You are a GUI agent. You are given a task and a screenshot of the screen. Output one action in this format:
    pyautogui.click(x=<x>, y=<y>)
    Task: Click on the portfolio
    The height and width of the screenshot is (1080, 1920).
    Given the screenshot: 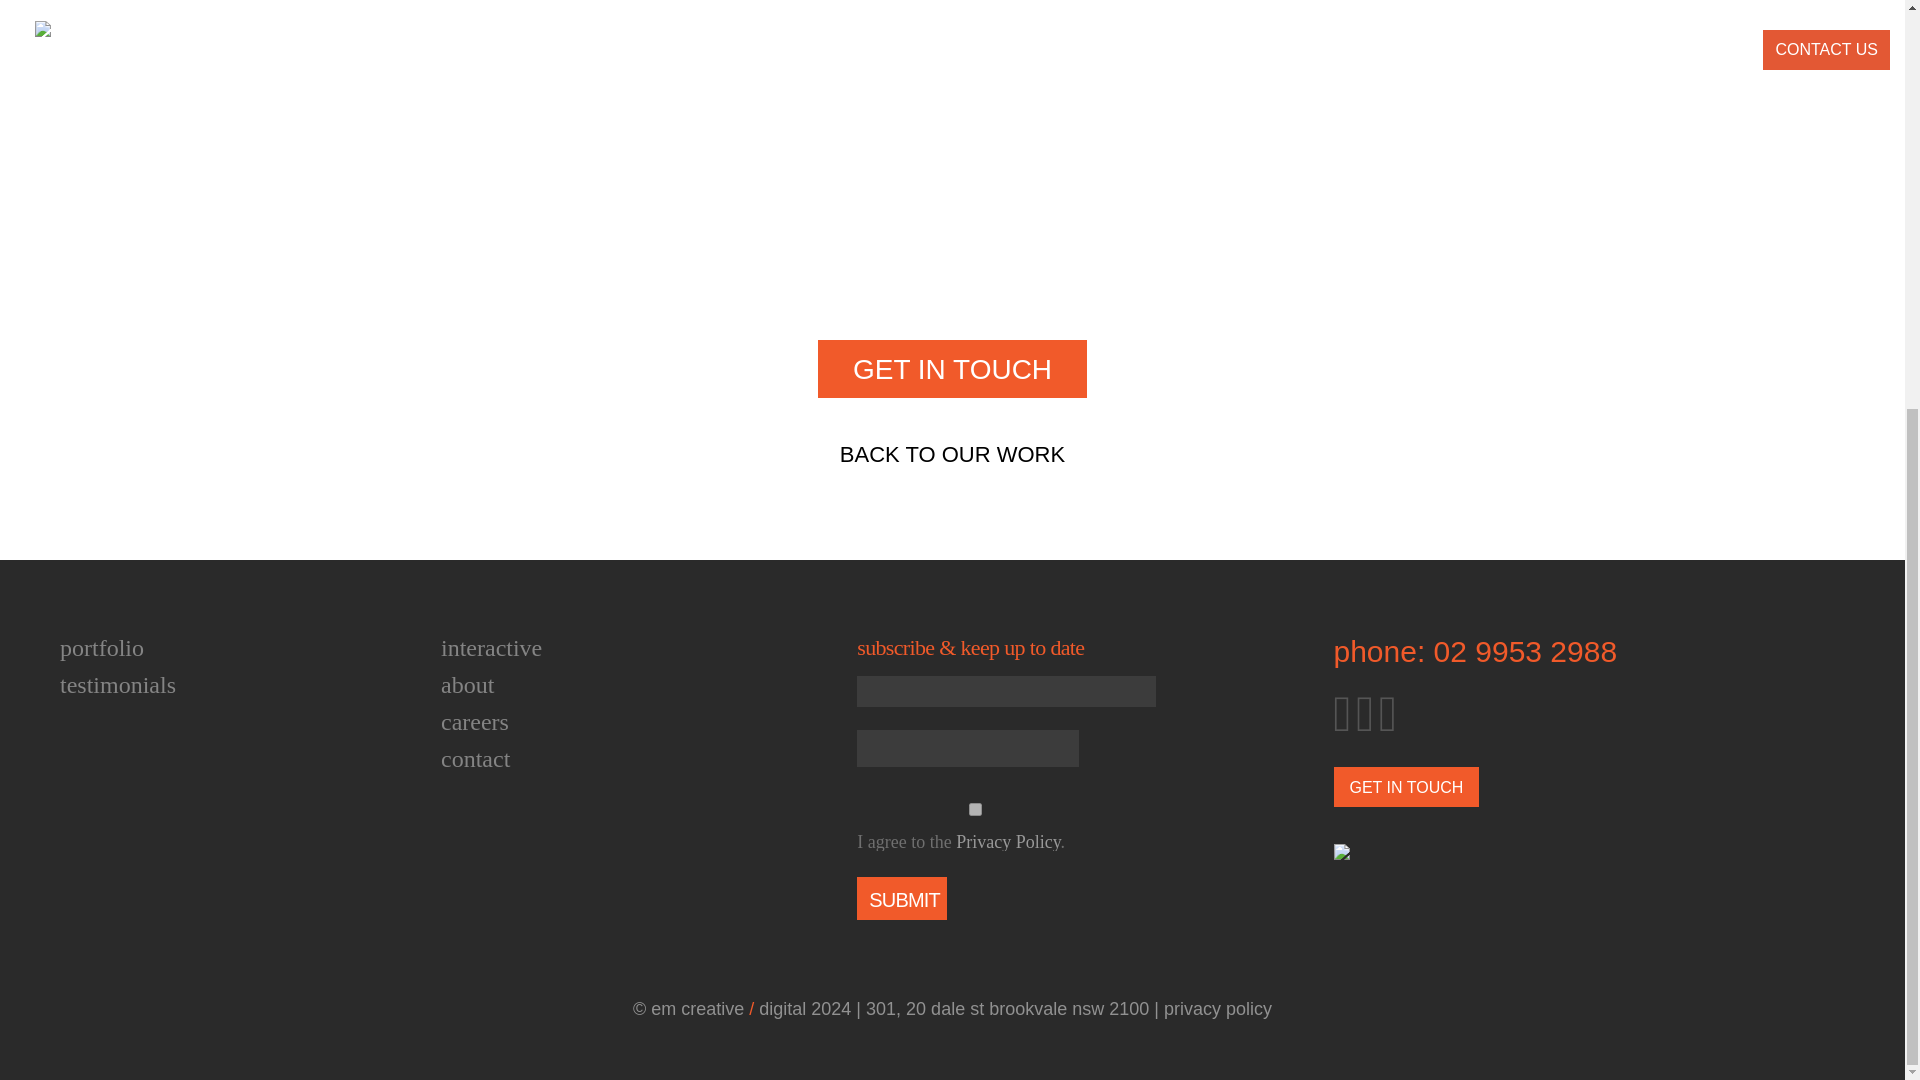 What is the action you would take?
    pyautogui.click(x=102, y=648)
    